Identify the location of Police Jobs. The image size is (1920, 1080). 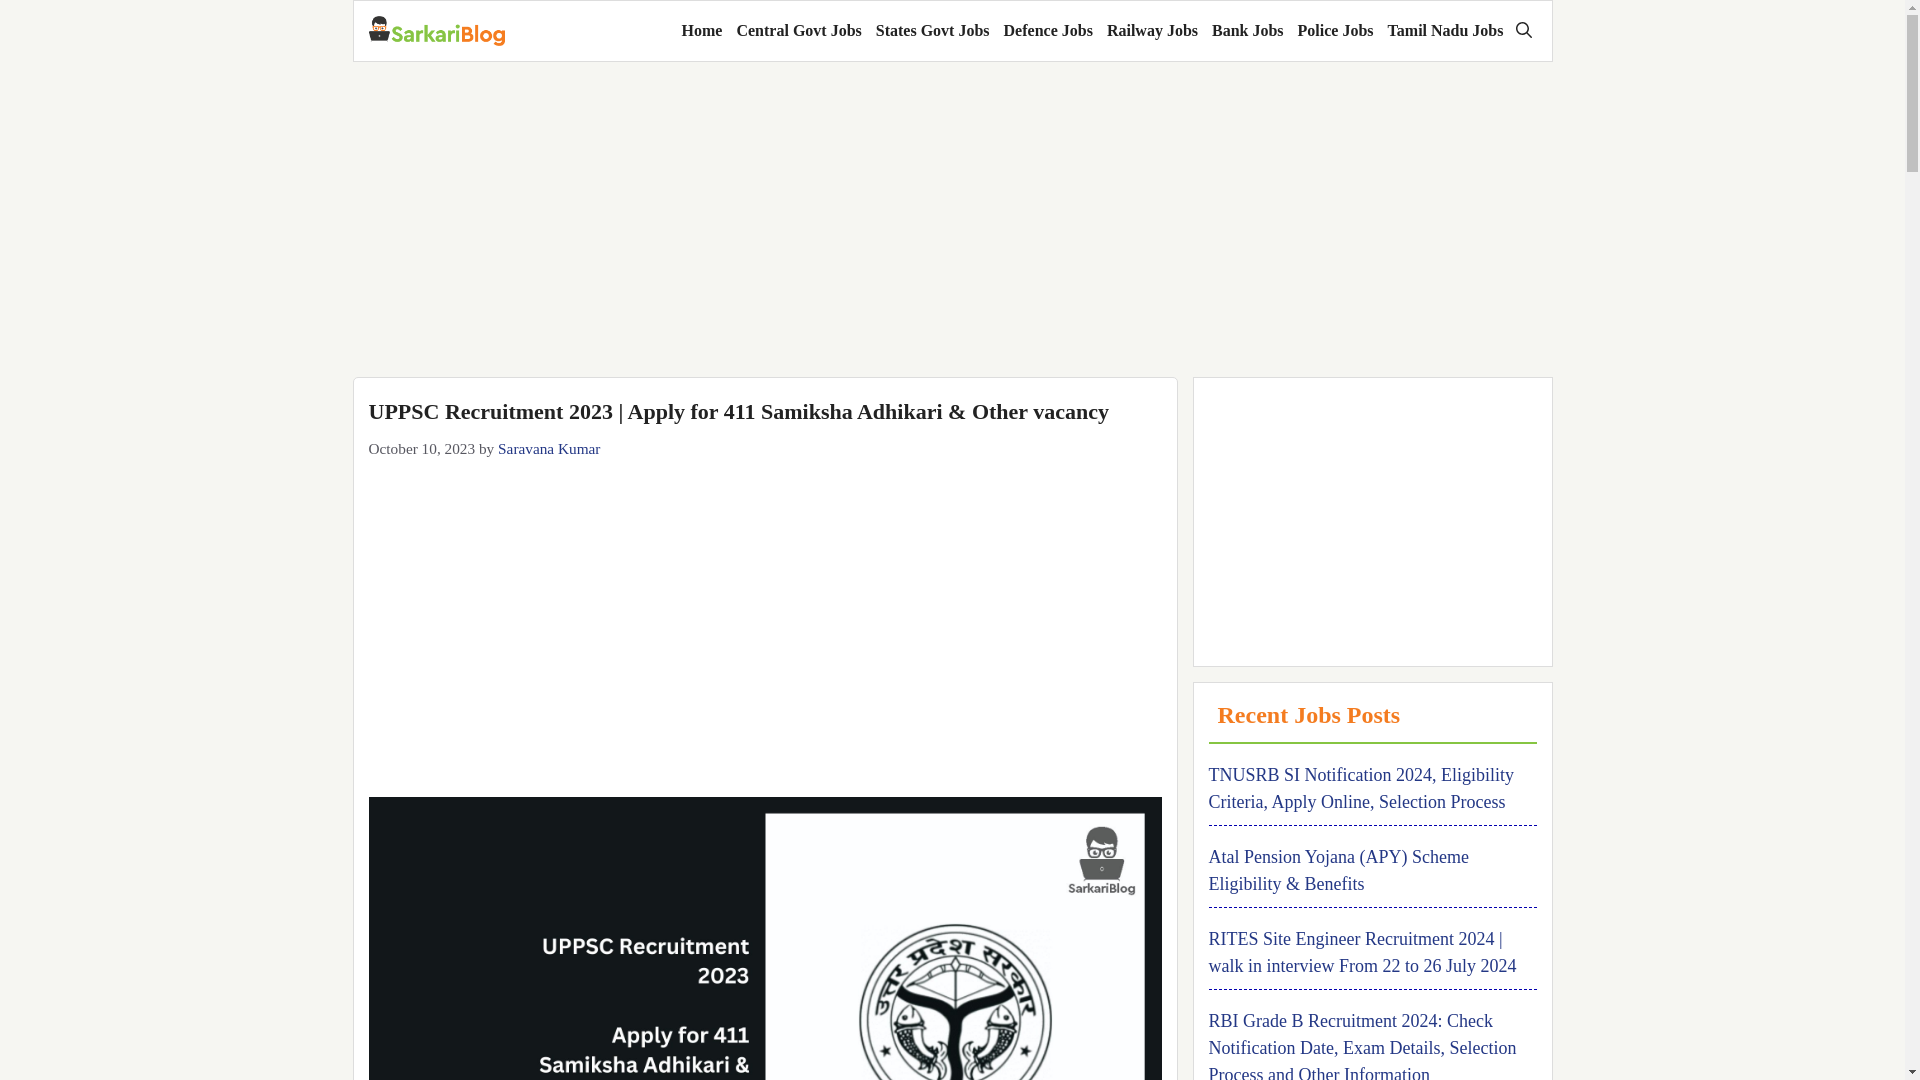
(1335, 30).